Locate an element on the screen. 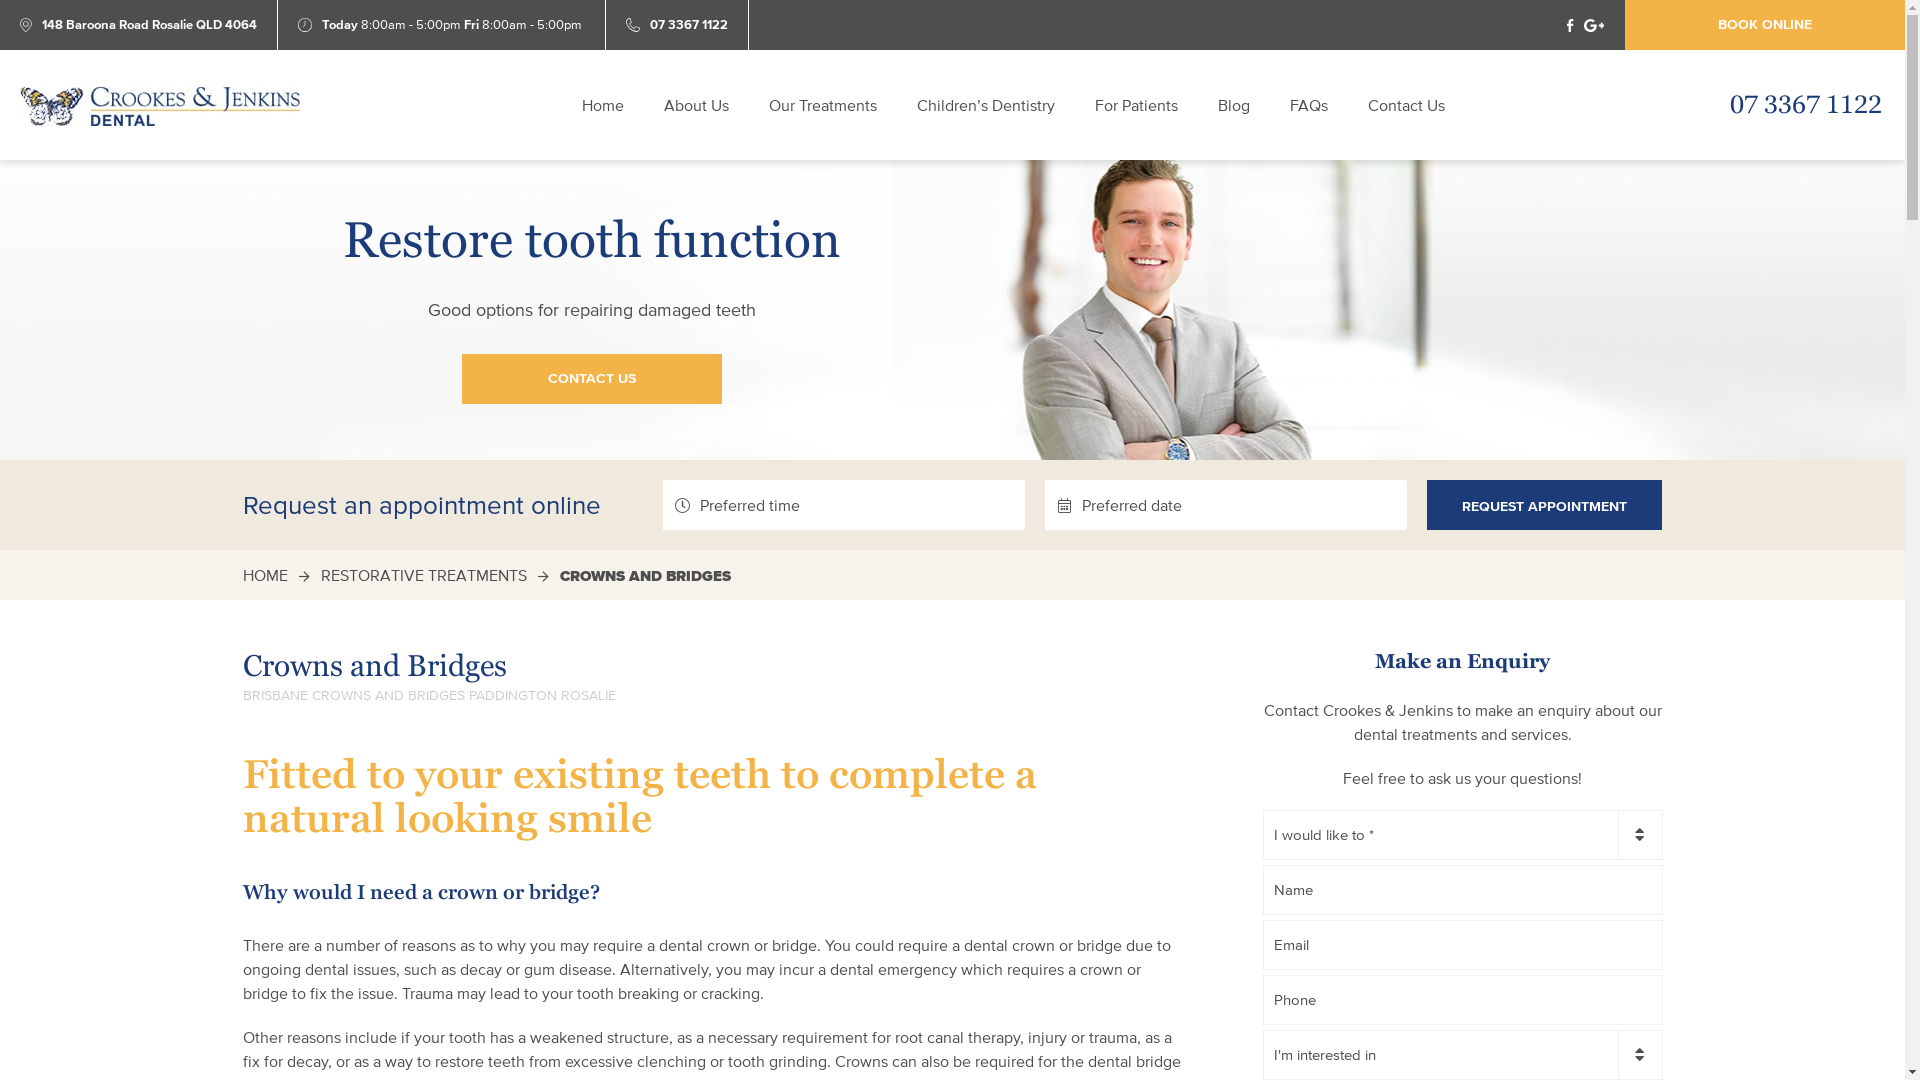  07 3367 1122 is located at coordinates (1806, 107).